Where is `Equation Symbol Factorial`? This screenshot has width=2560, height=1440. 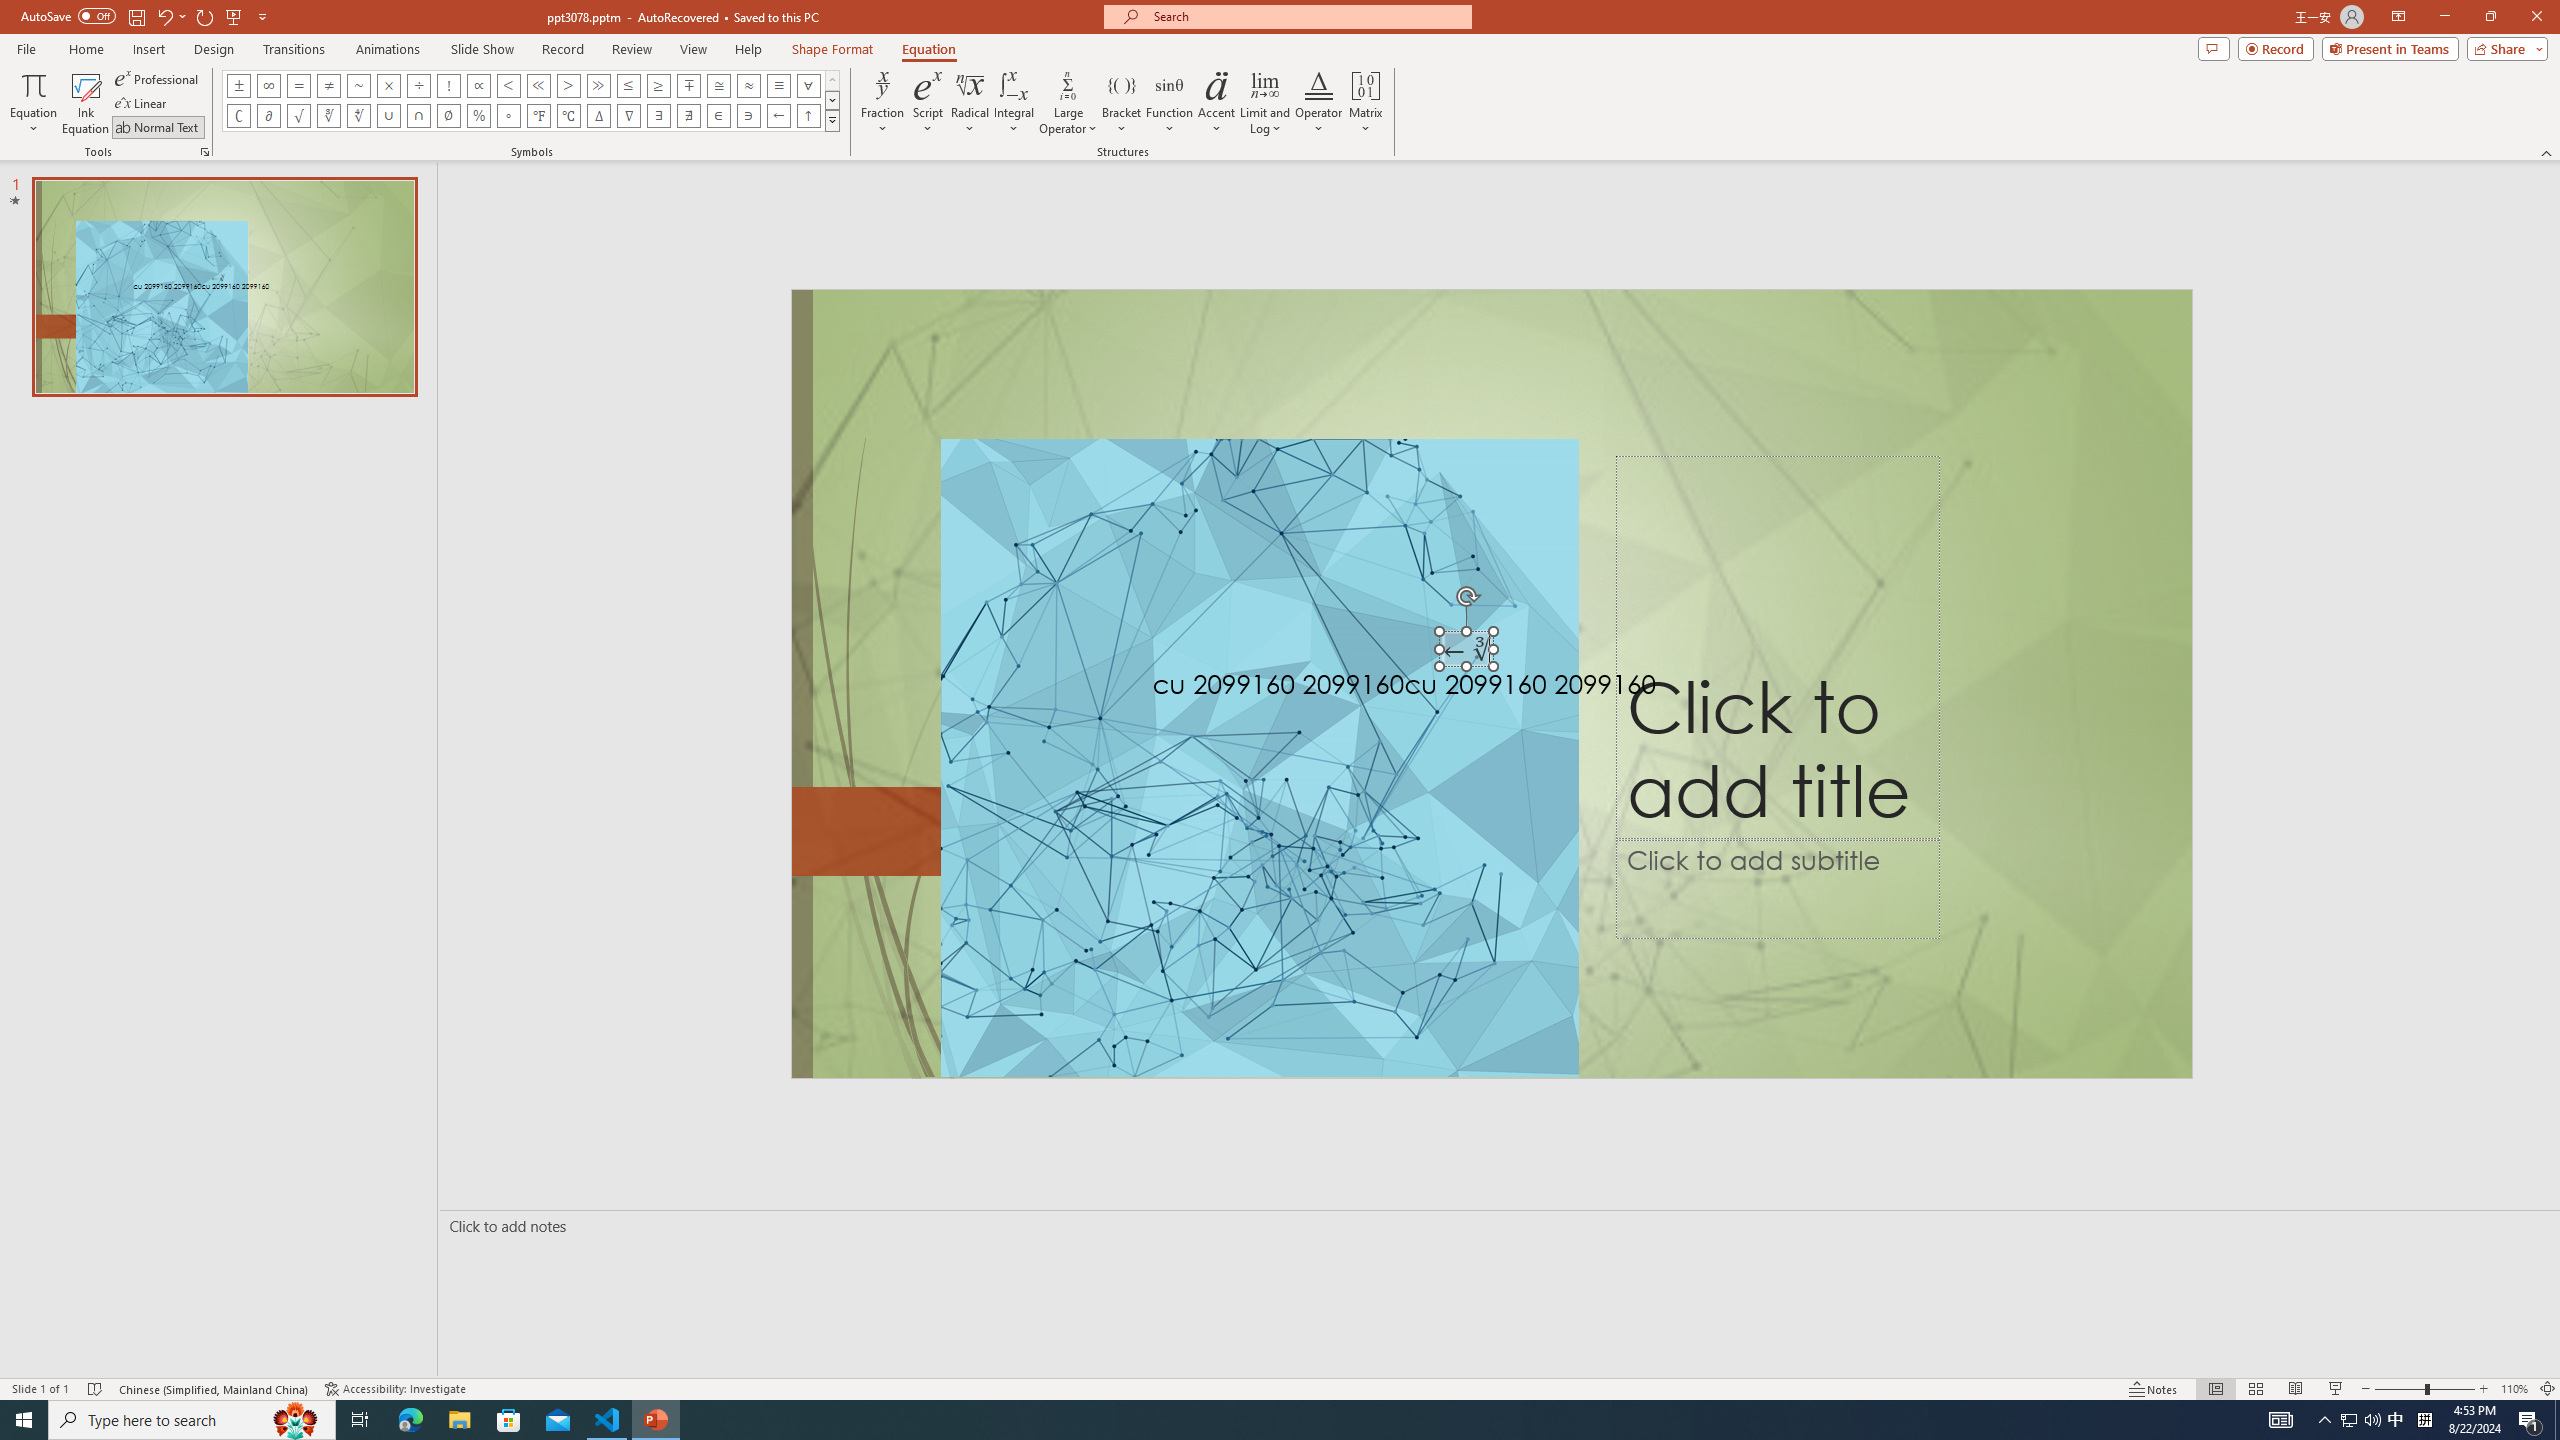 Equation Symbol Factorial is located at coordinates (449, 85).